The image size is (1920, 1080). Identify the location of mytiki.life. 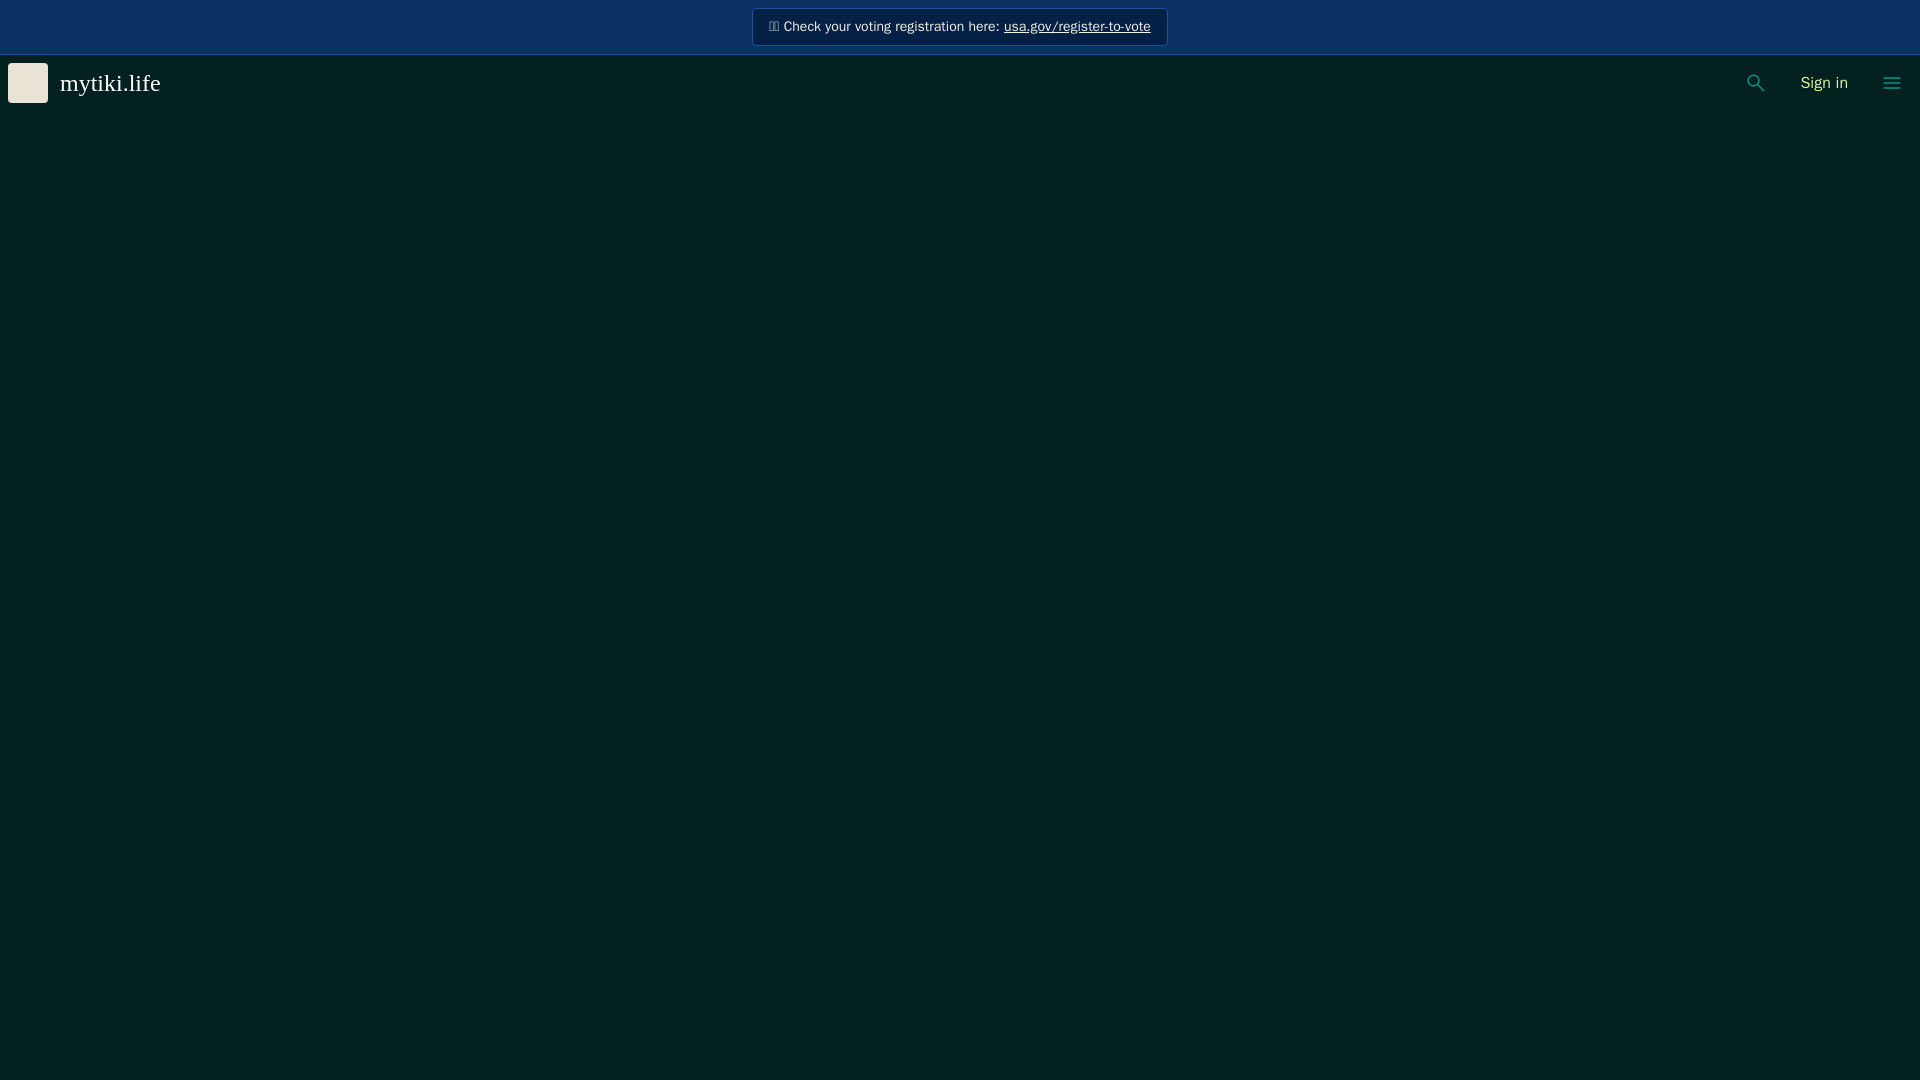
(92, 82).